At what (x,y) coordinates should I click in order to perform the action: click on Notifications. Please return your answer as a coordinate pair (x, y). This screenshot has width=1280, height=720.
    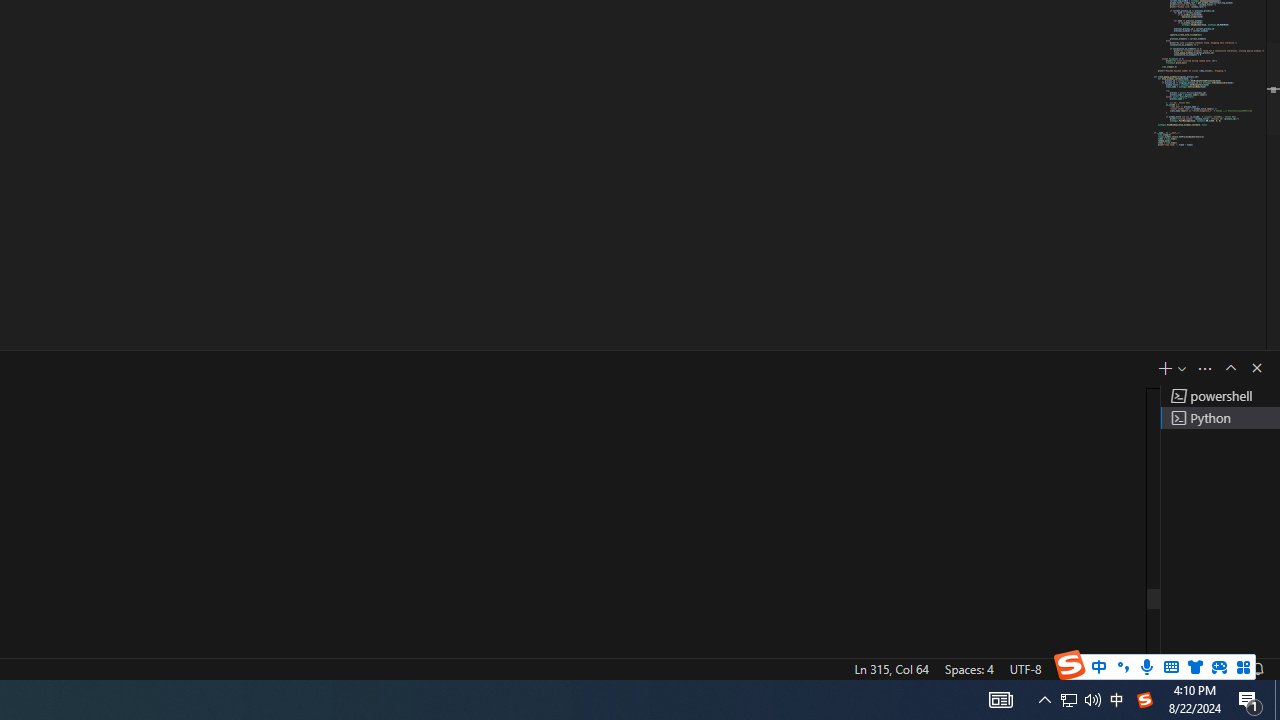
    Looking at the image, I should click on (1257, 668).